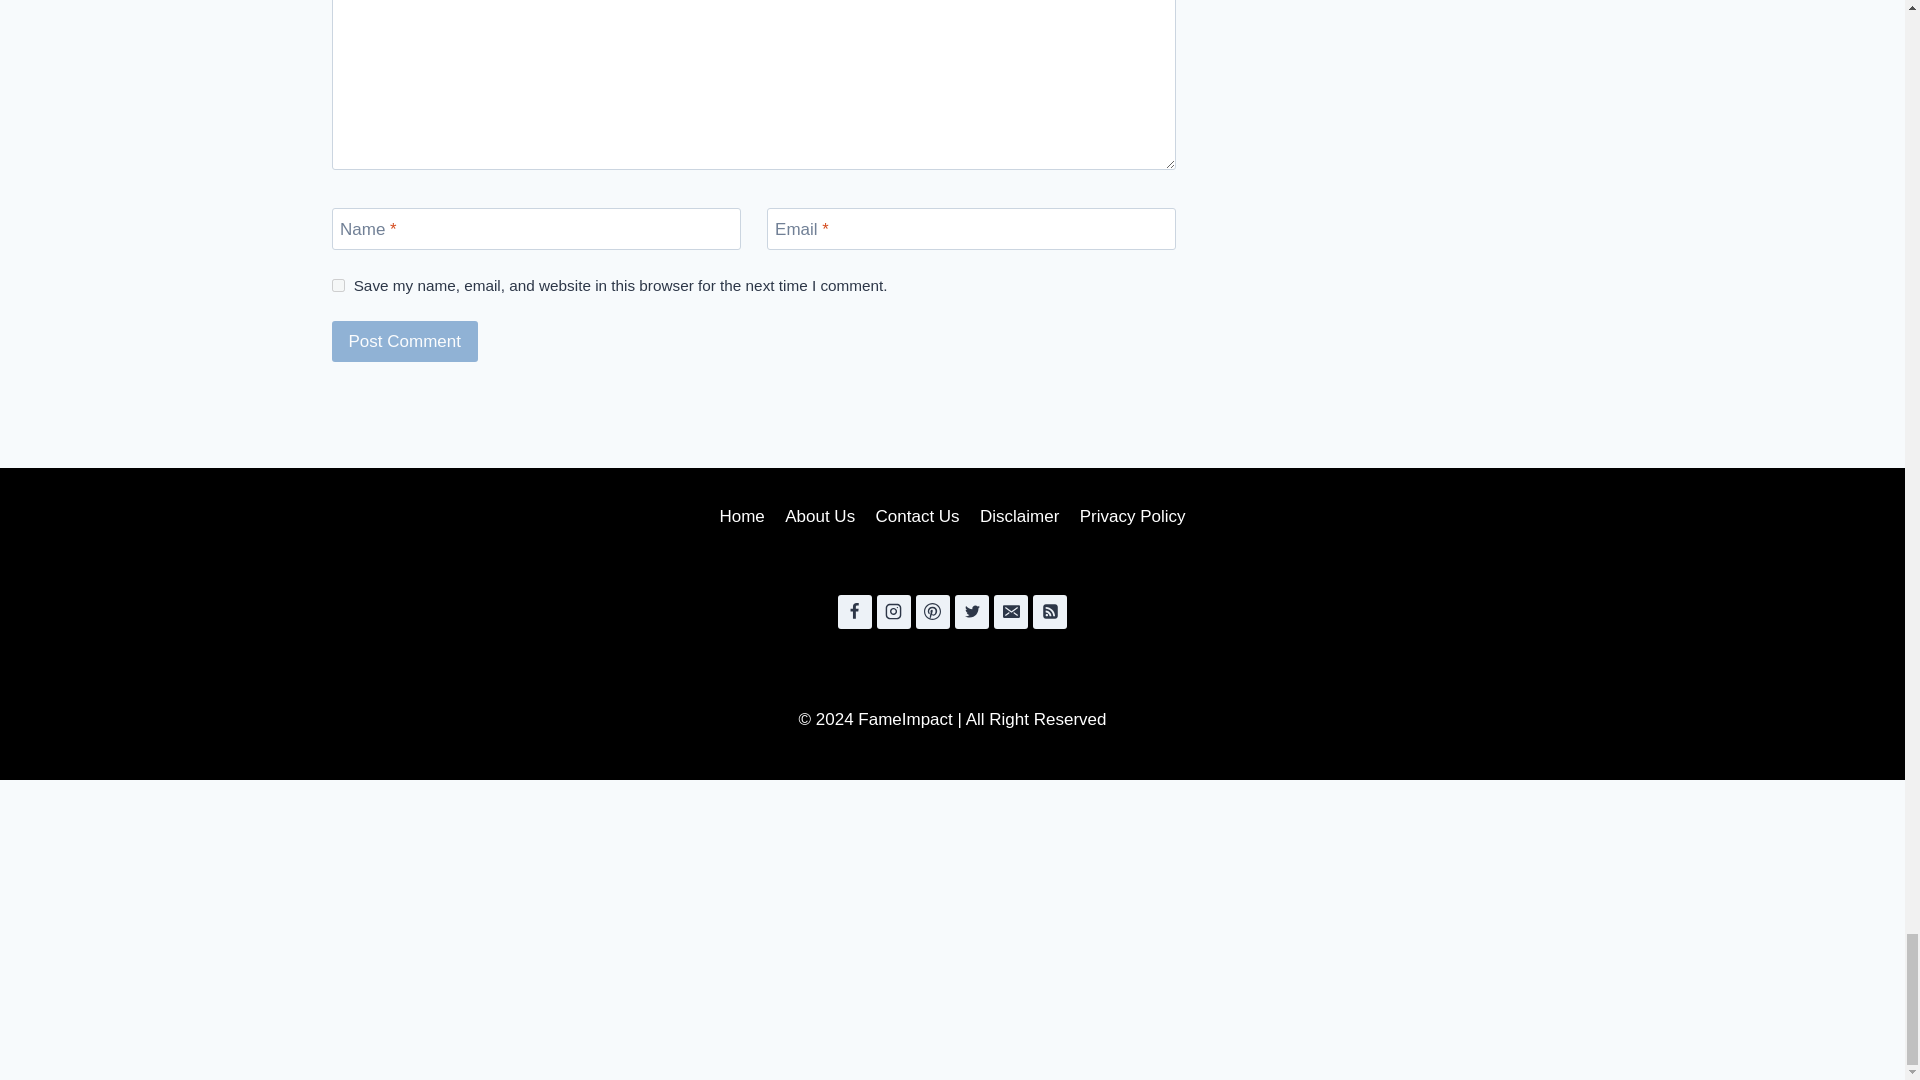 The image size is (1920, 1080). What do you see at coordinates (338, 284) in the screenshot?
I see `yes` at bounding box center [338, 284].